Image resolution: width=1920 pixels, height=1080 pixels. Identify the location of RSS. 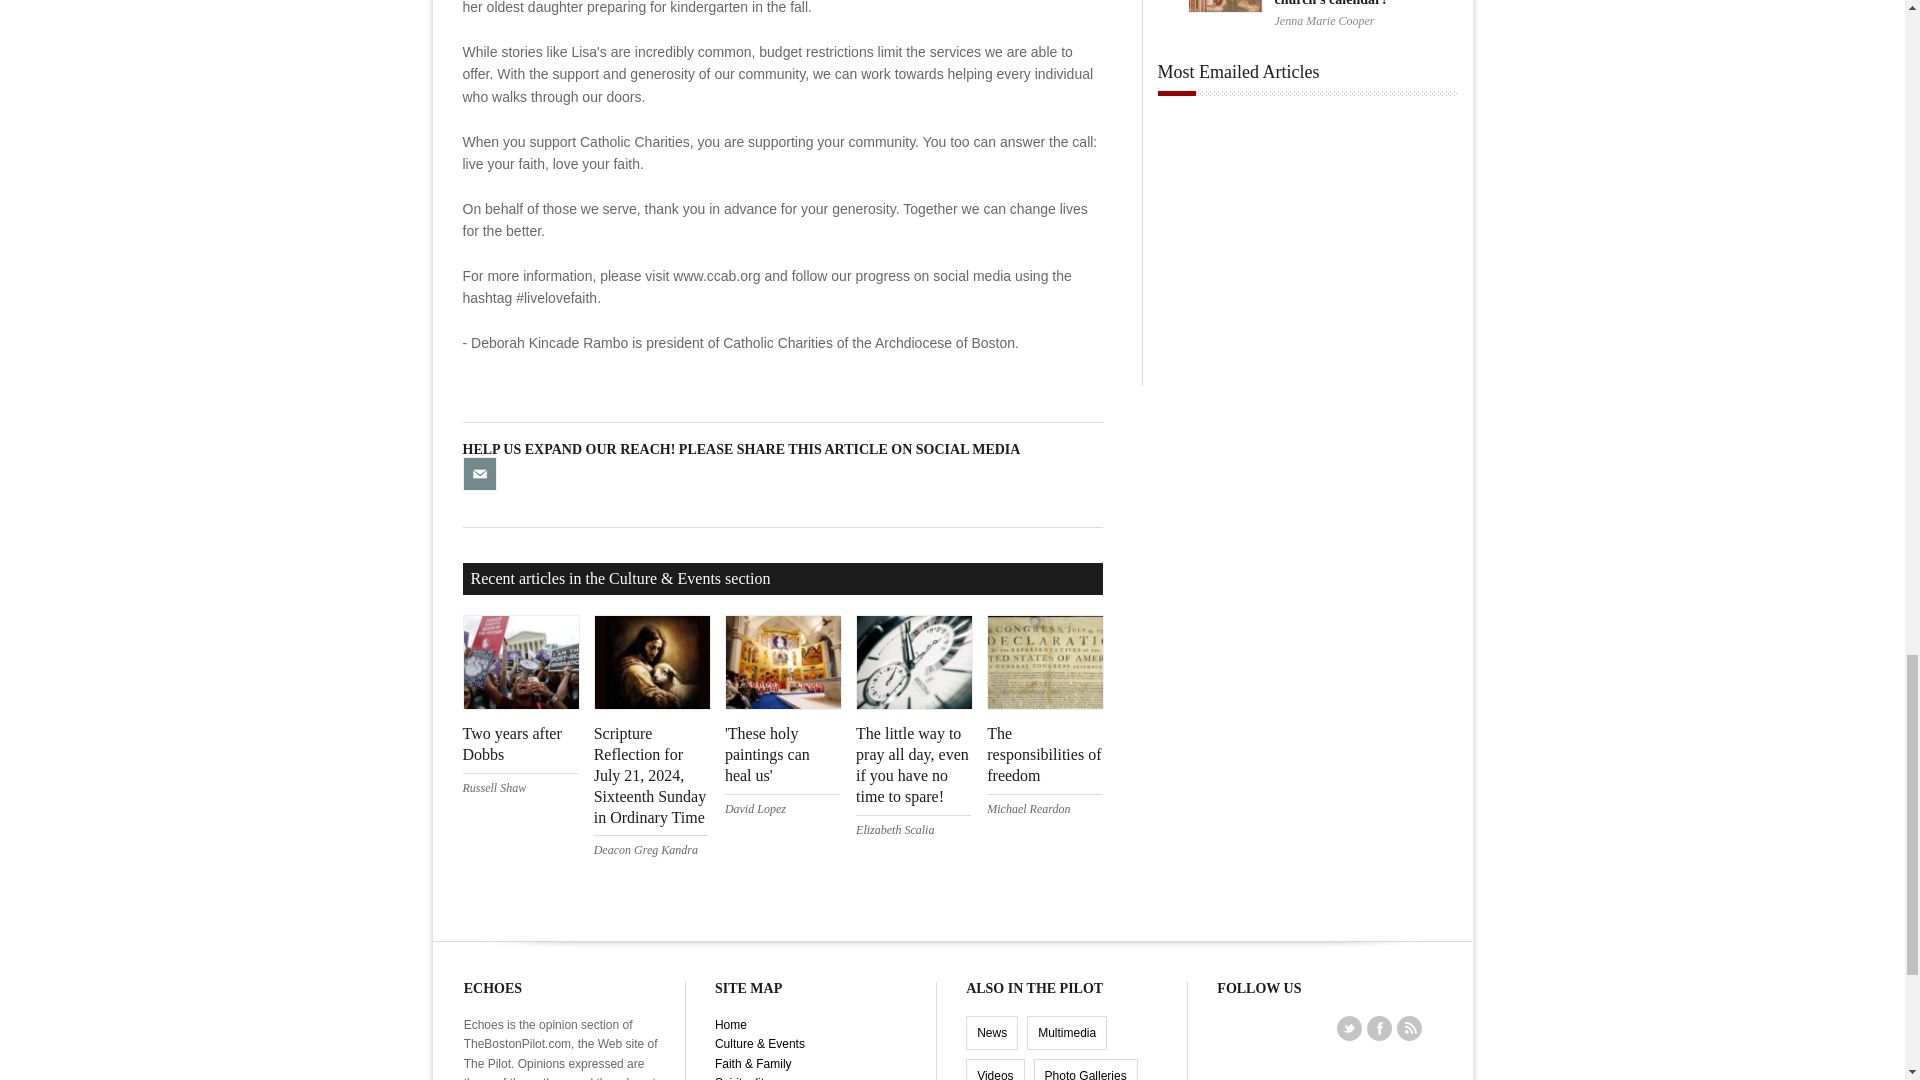
(1408, 1028).